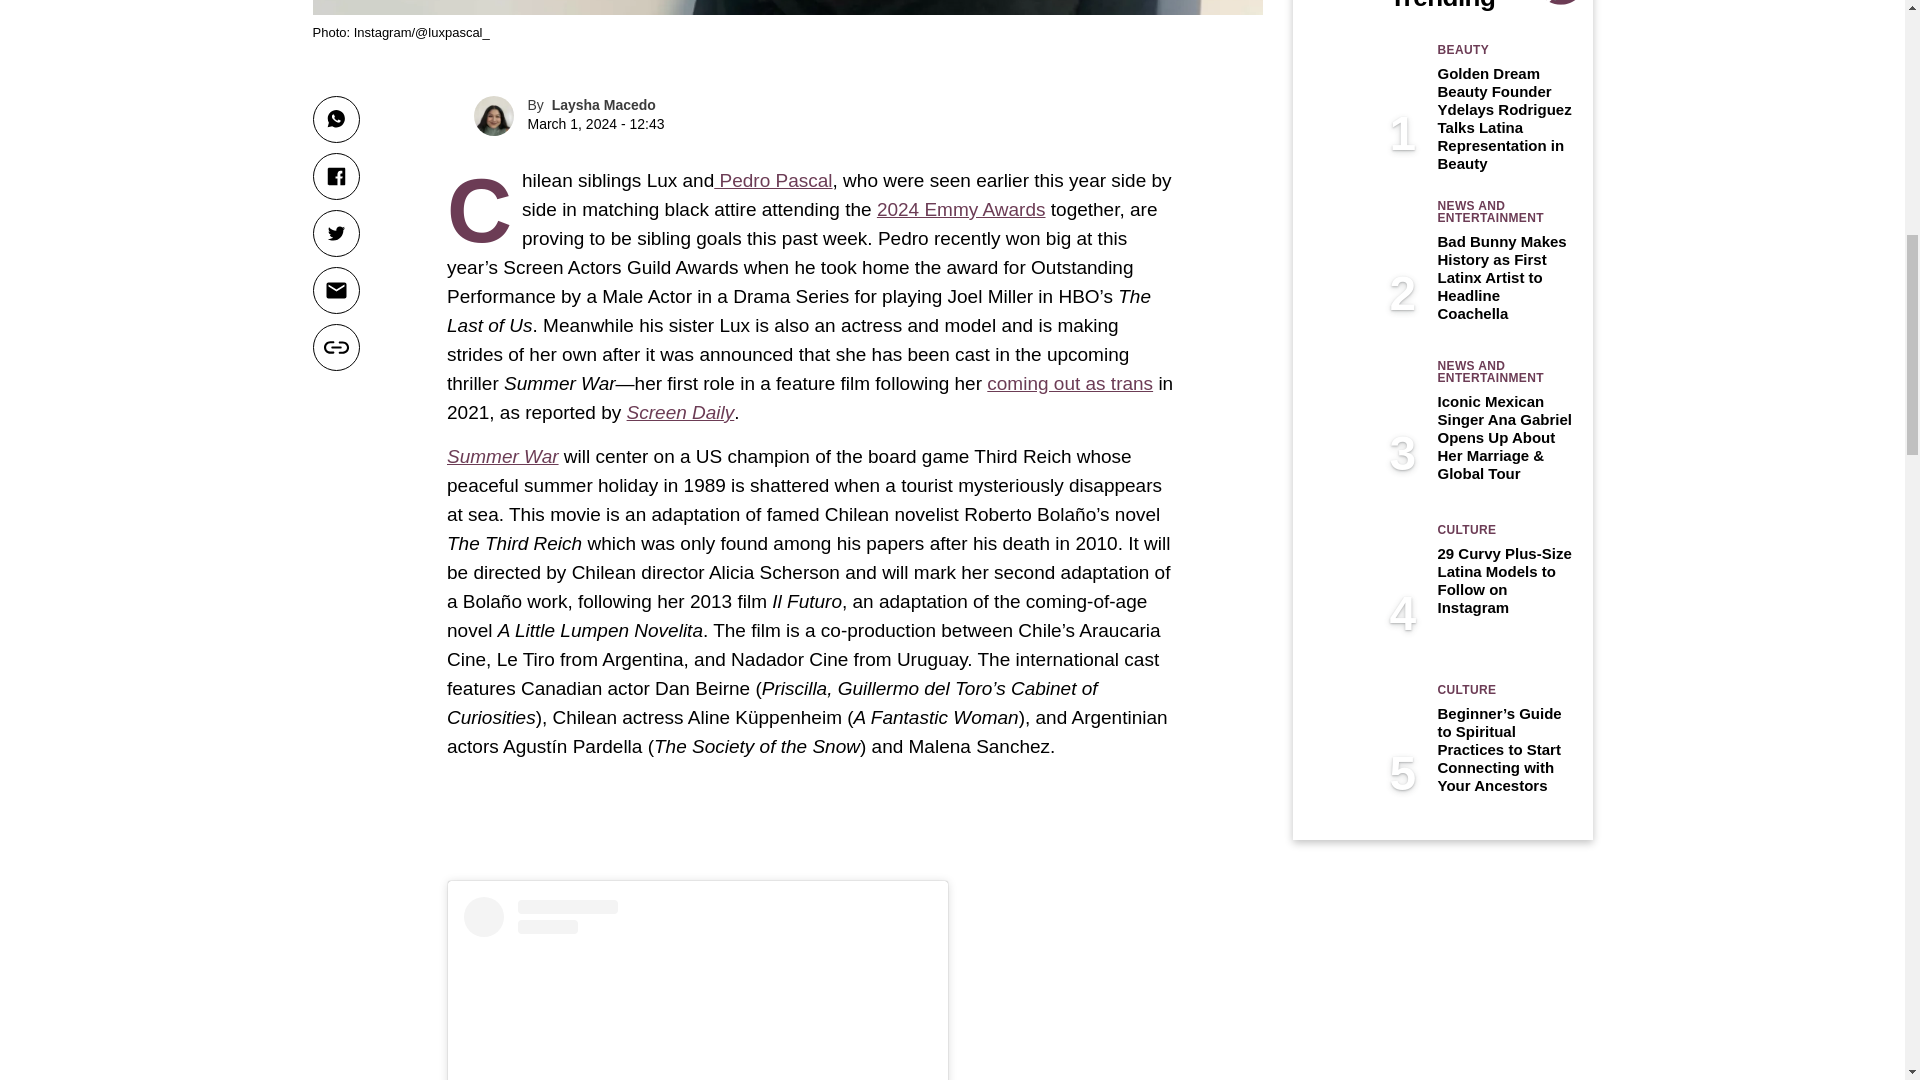 The height and width of the screenshot is (1080, 1920). Describe the element at coordinates (335, 176) in the screenshot. I see `Share this article on Facebook` at that location.